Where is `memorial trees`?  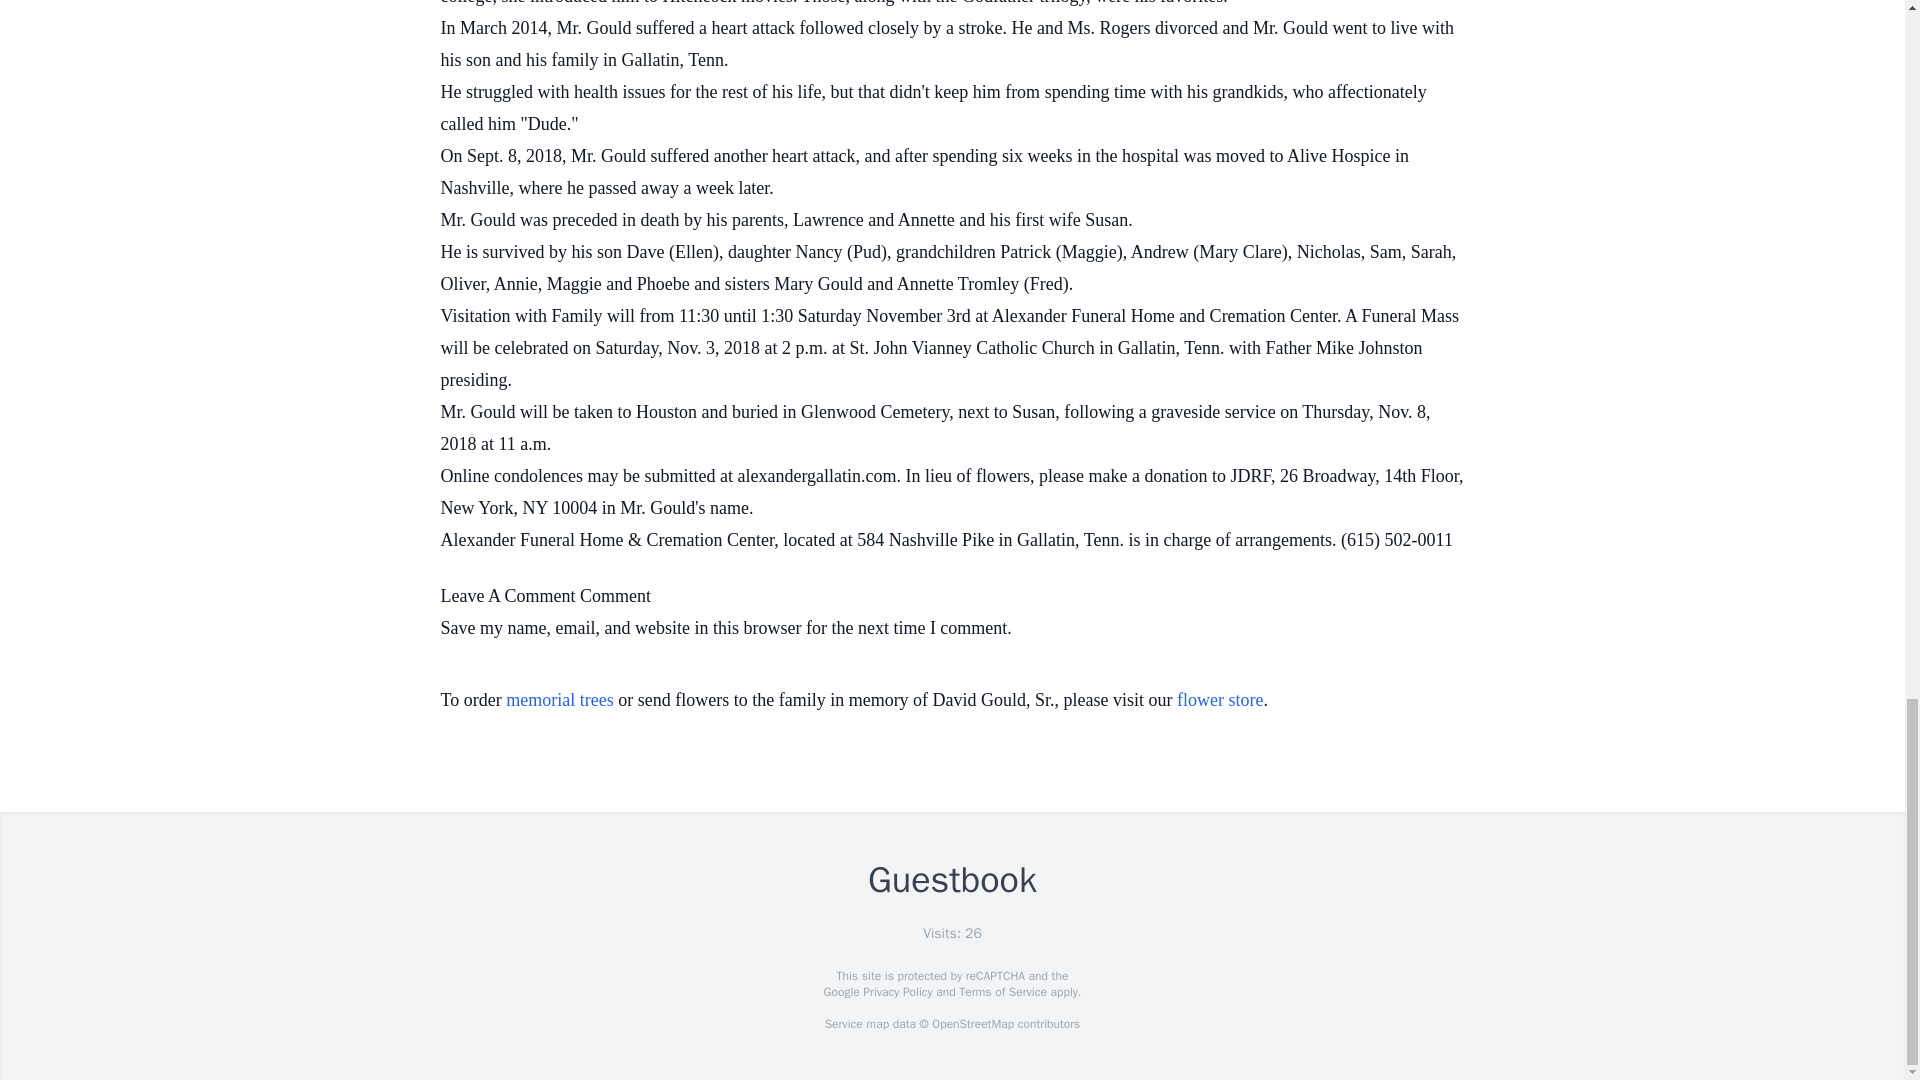 memorial trees is located at coordinates (559, 700).